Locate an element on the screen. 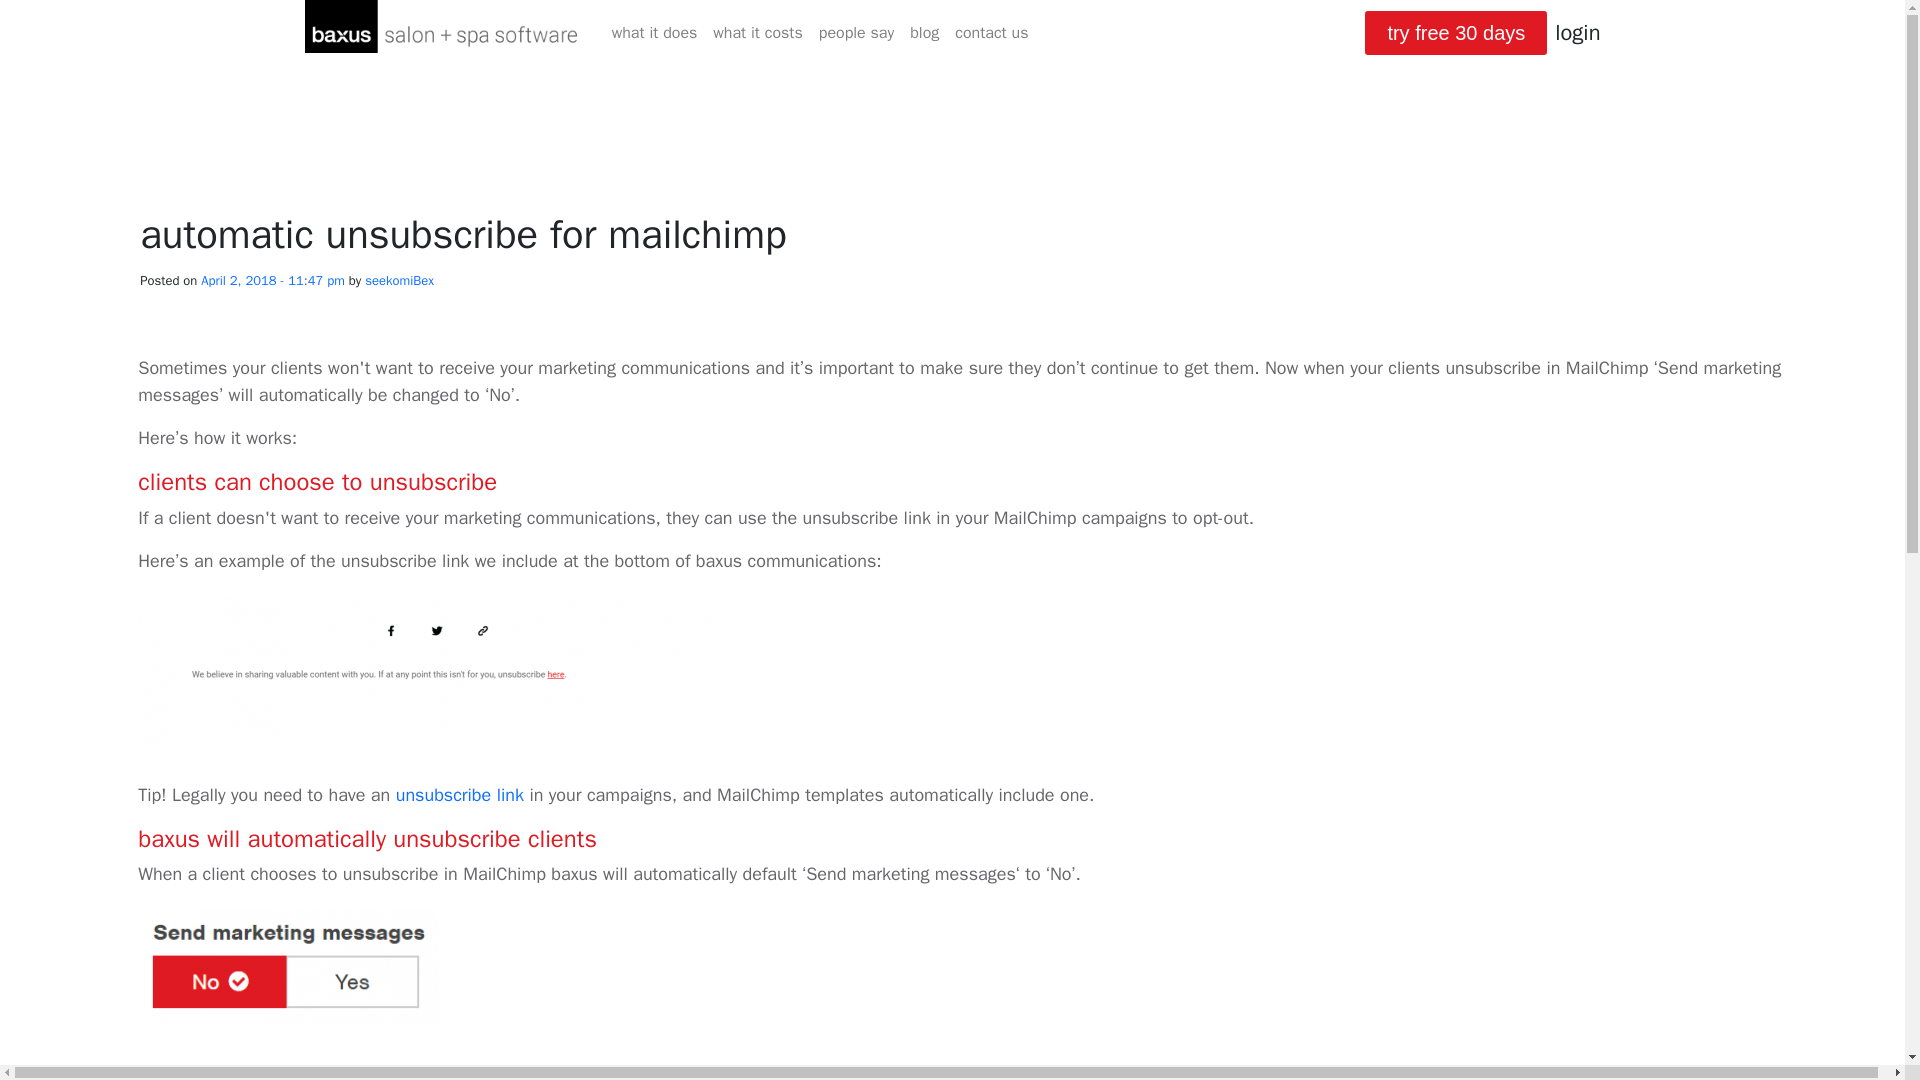 Image resolution: width=1920 pixels, height=1080 pixels. People say is located at coordinates (856, 32).